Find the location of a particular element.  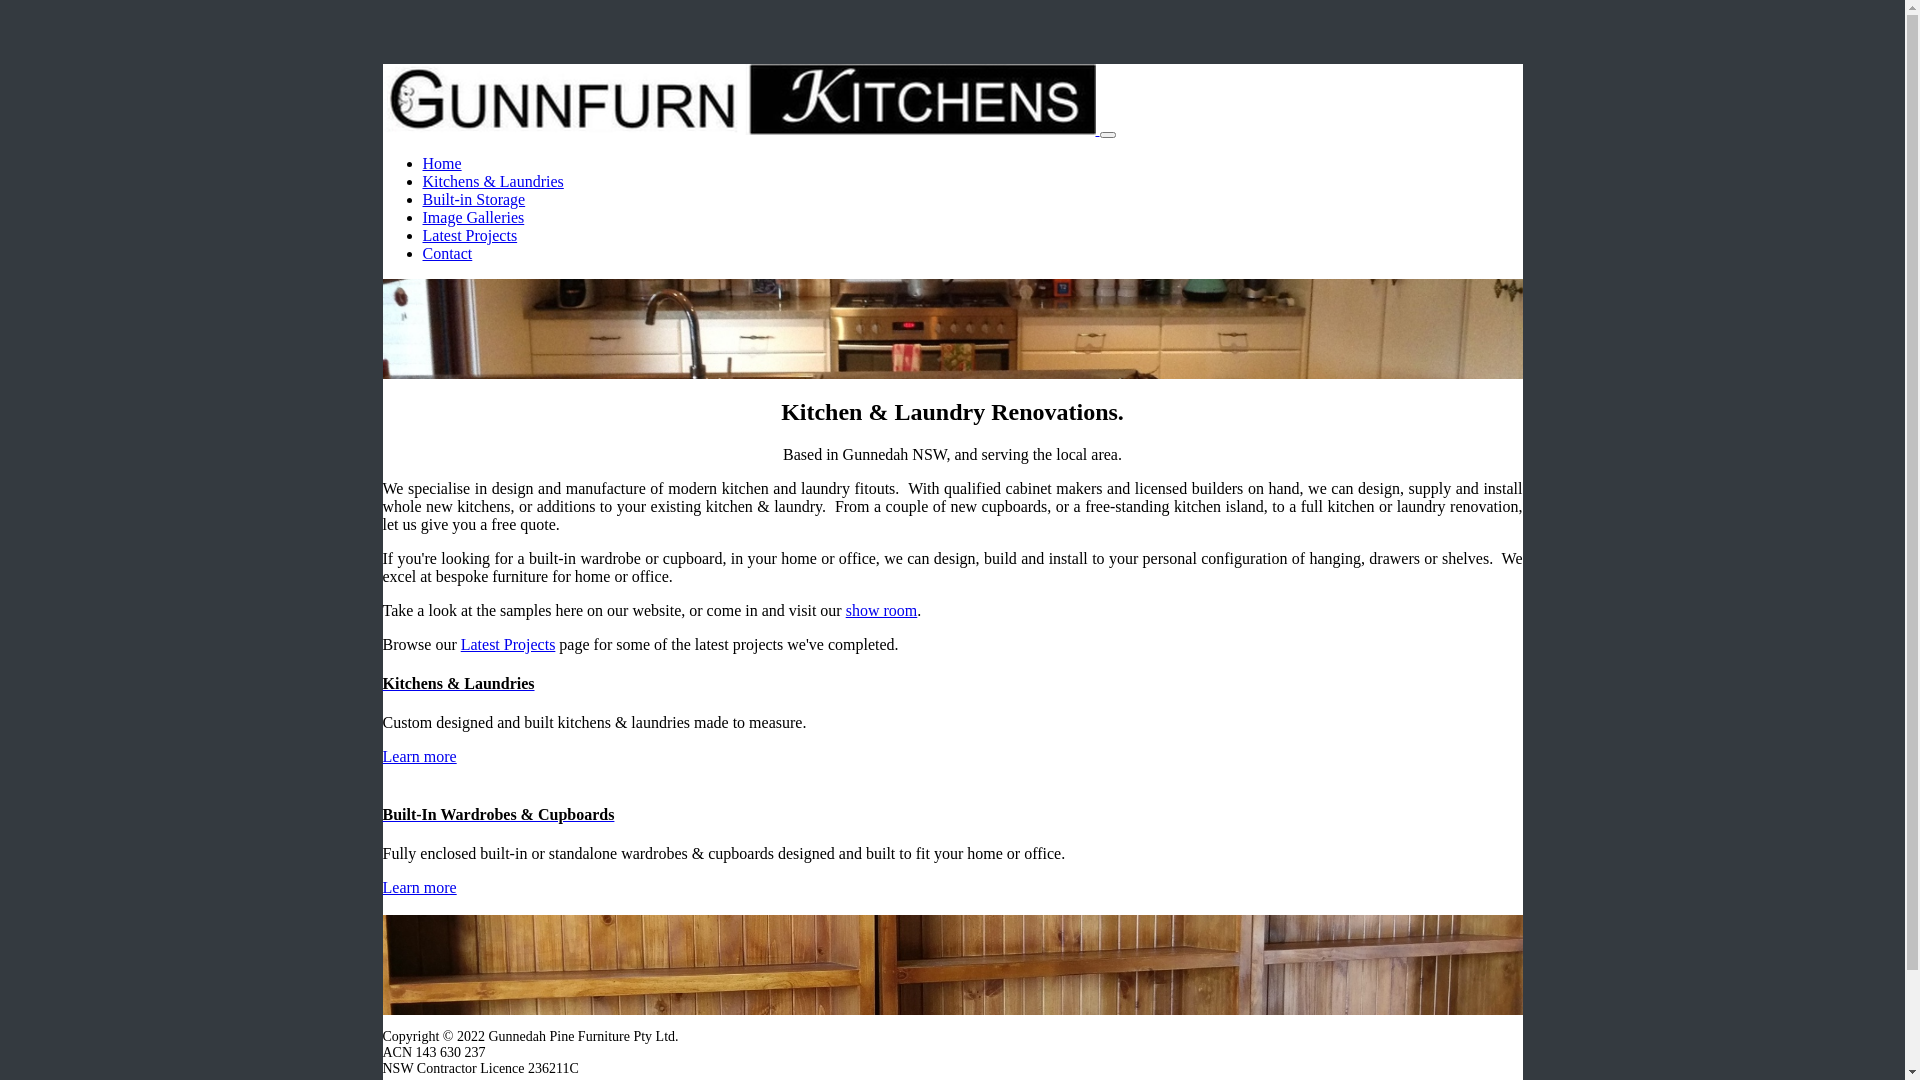

Kitchens & Laundries is located at coordinates (492, 182).